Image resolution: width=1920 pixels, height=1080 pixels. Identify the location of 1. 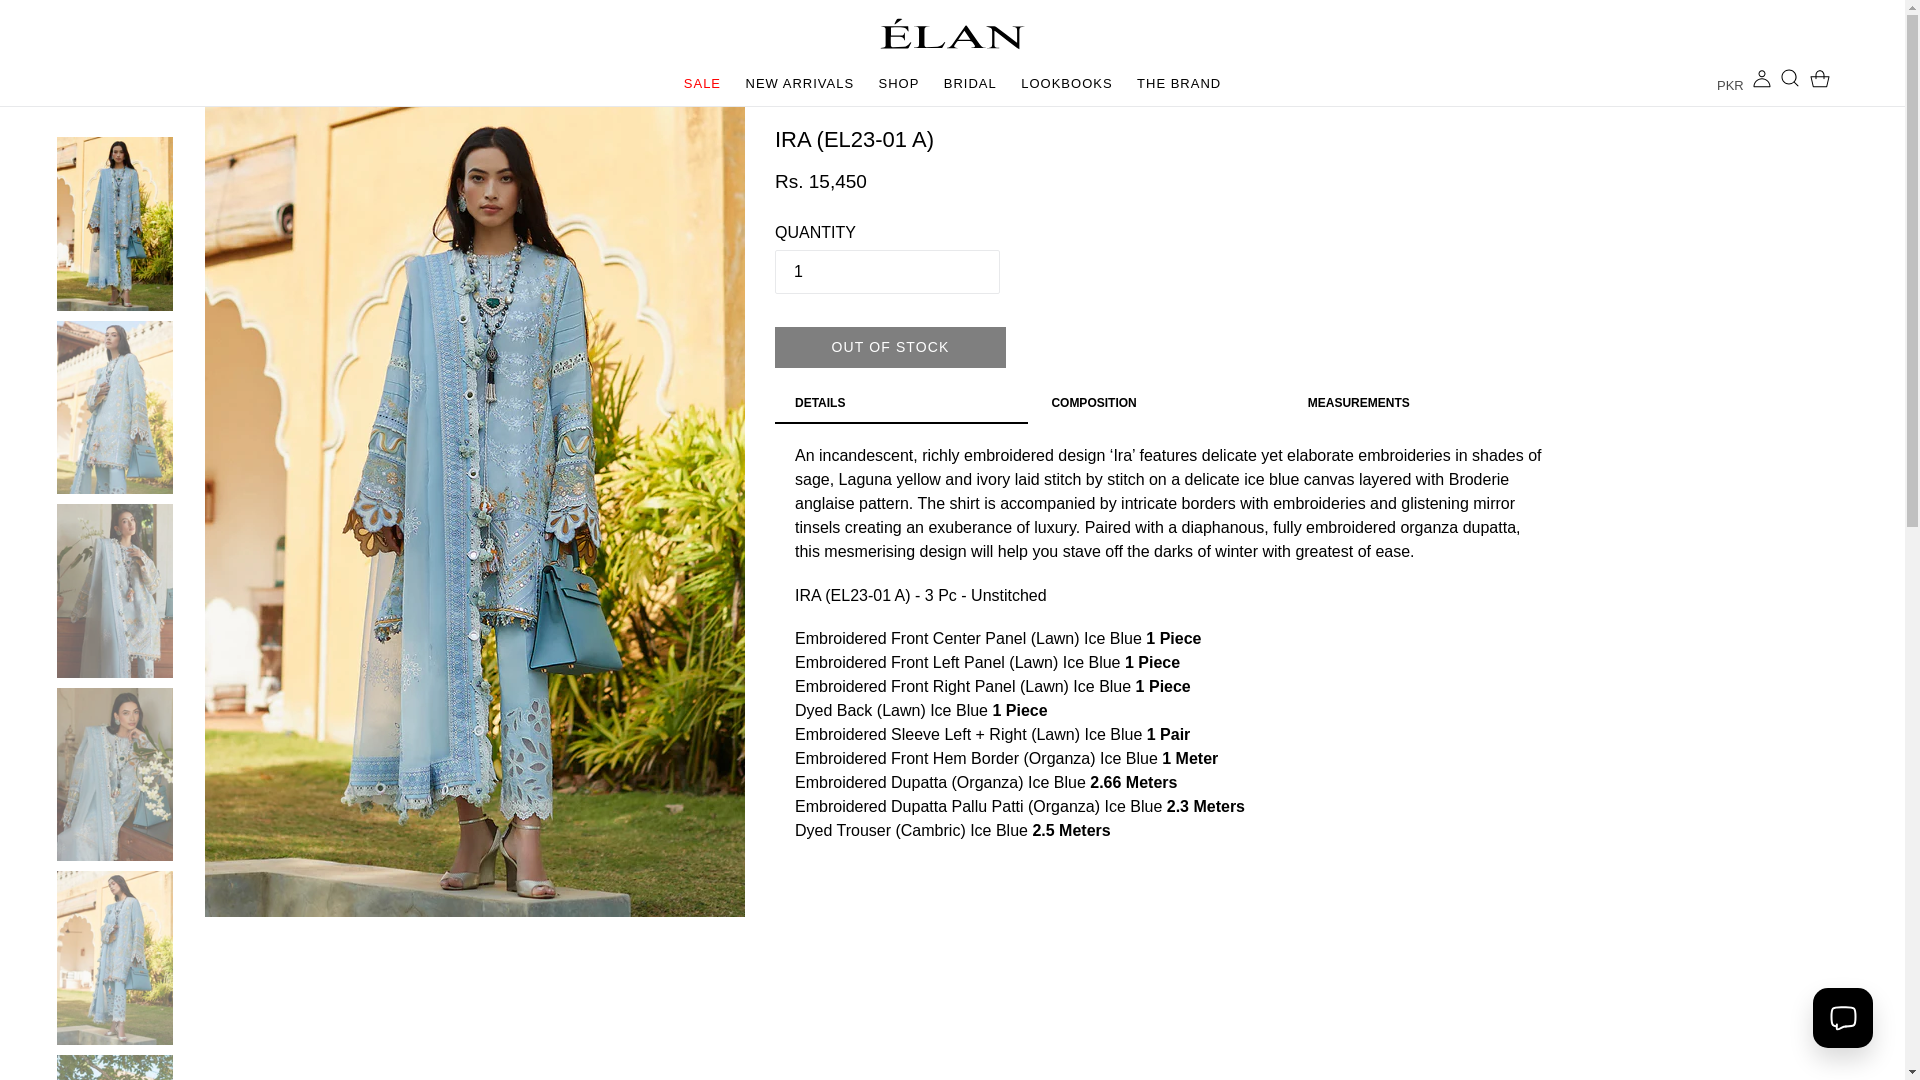
(1762, 78).